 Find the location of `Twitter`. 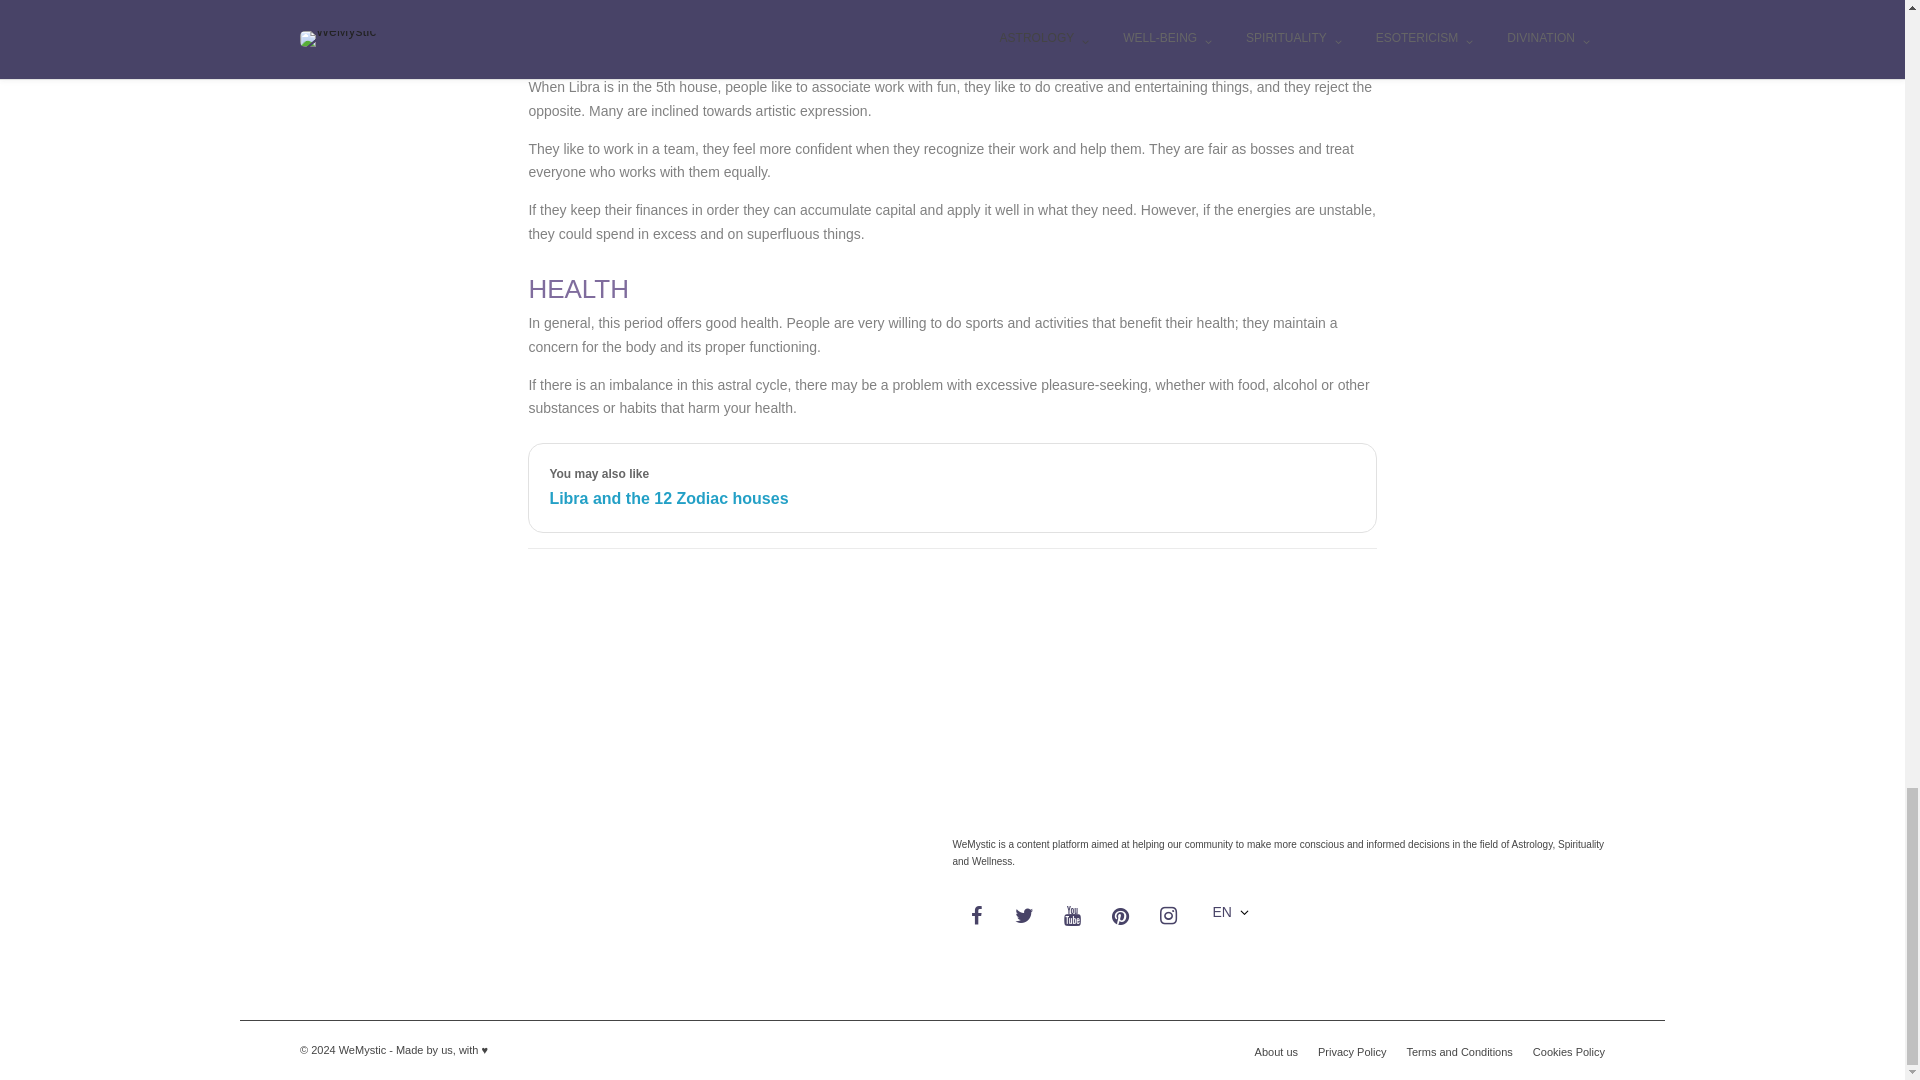

Twitter is located at coordinates (1024, 916).